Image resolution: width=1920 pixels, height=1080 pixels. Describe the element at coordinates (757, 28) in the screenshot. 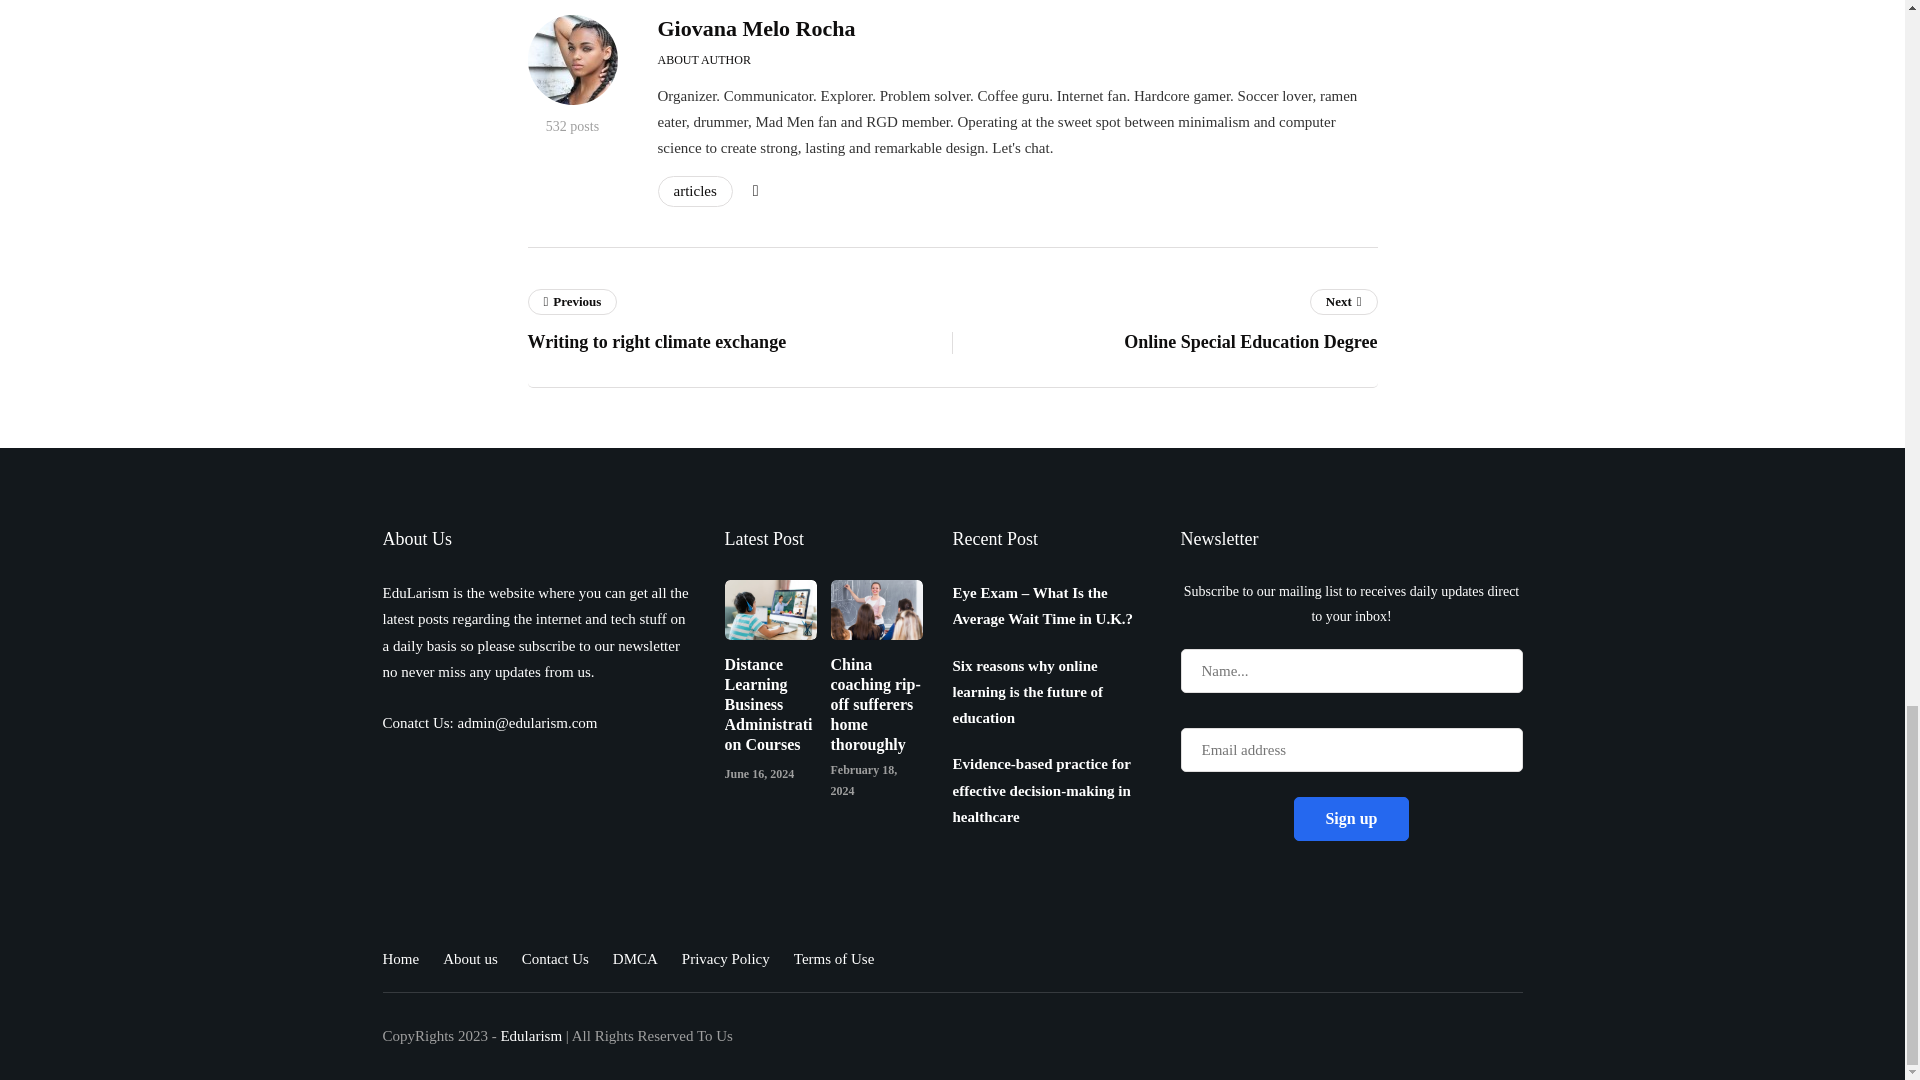

I see `Posts by Giovana Melo Rocha` at that location.